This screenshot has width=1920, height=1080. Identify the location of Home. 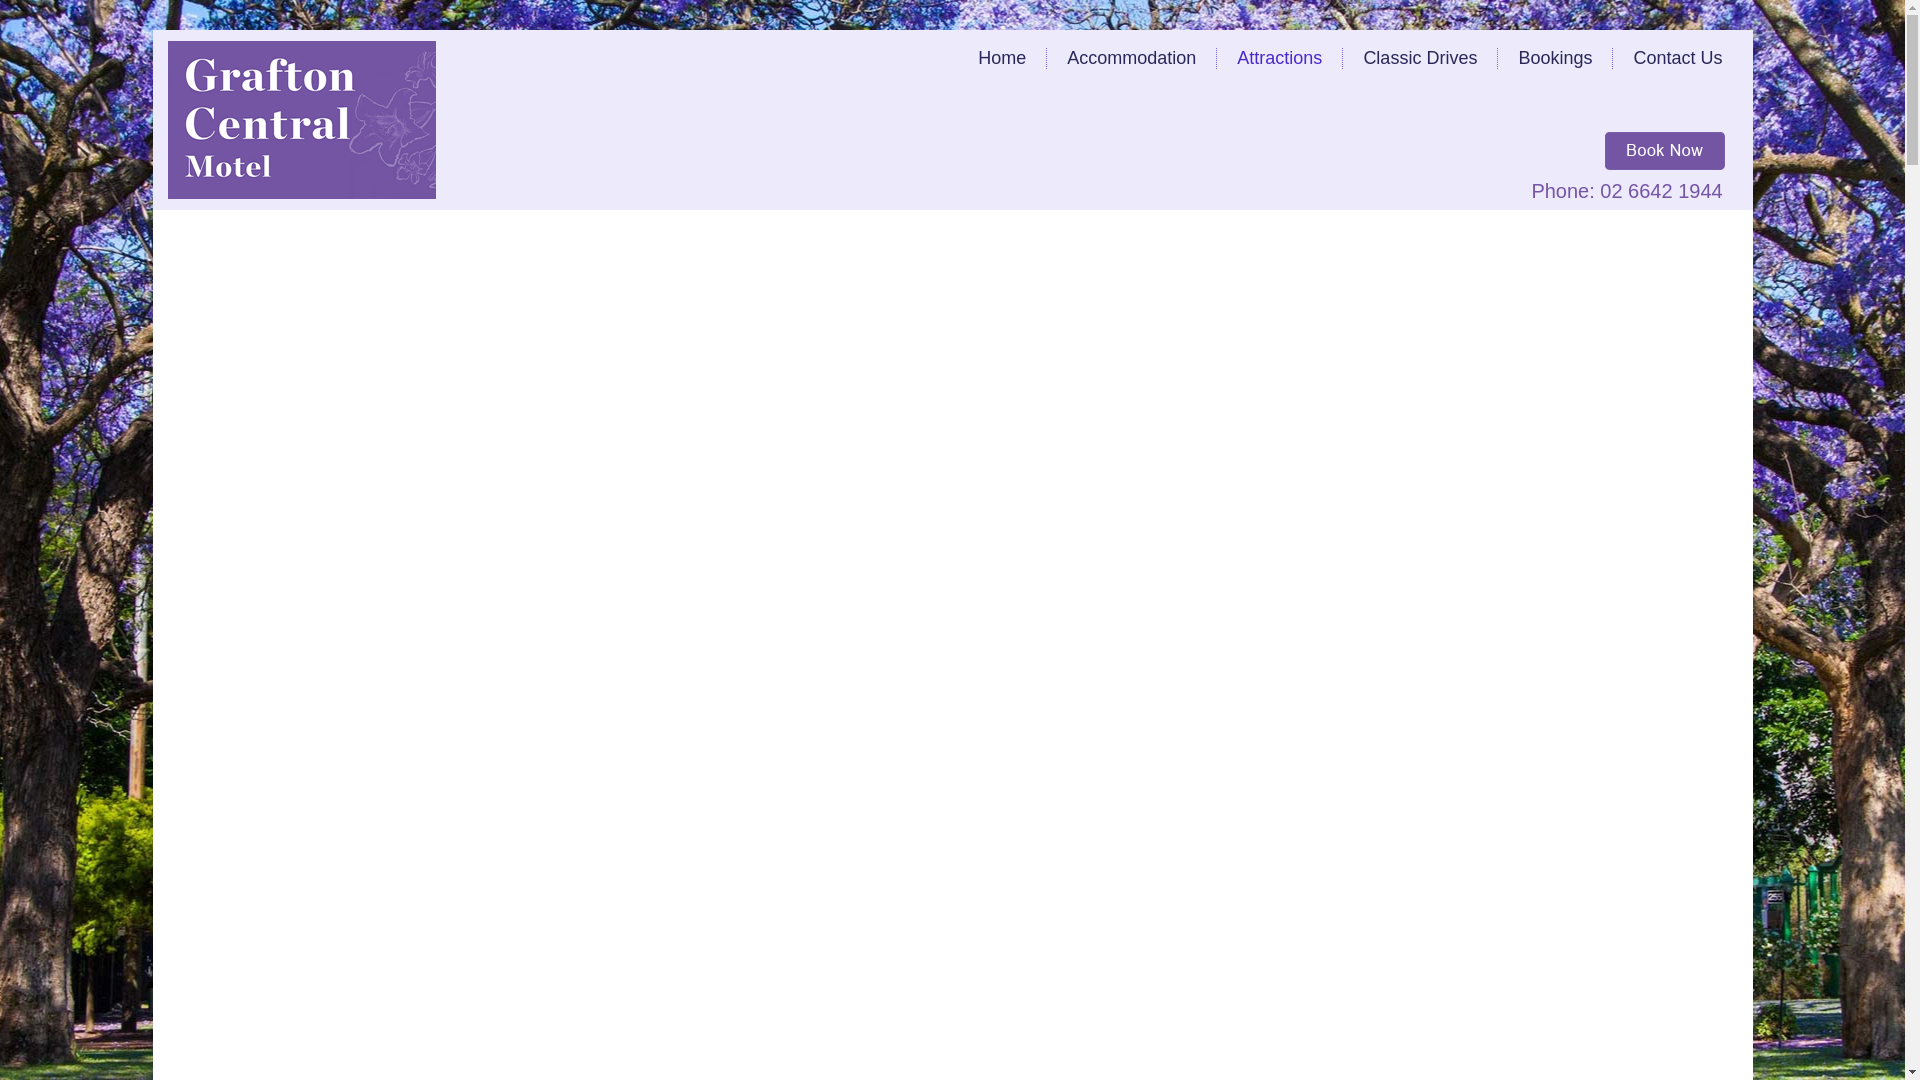
(1002, 58).